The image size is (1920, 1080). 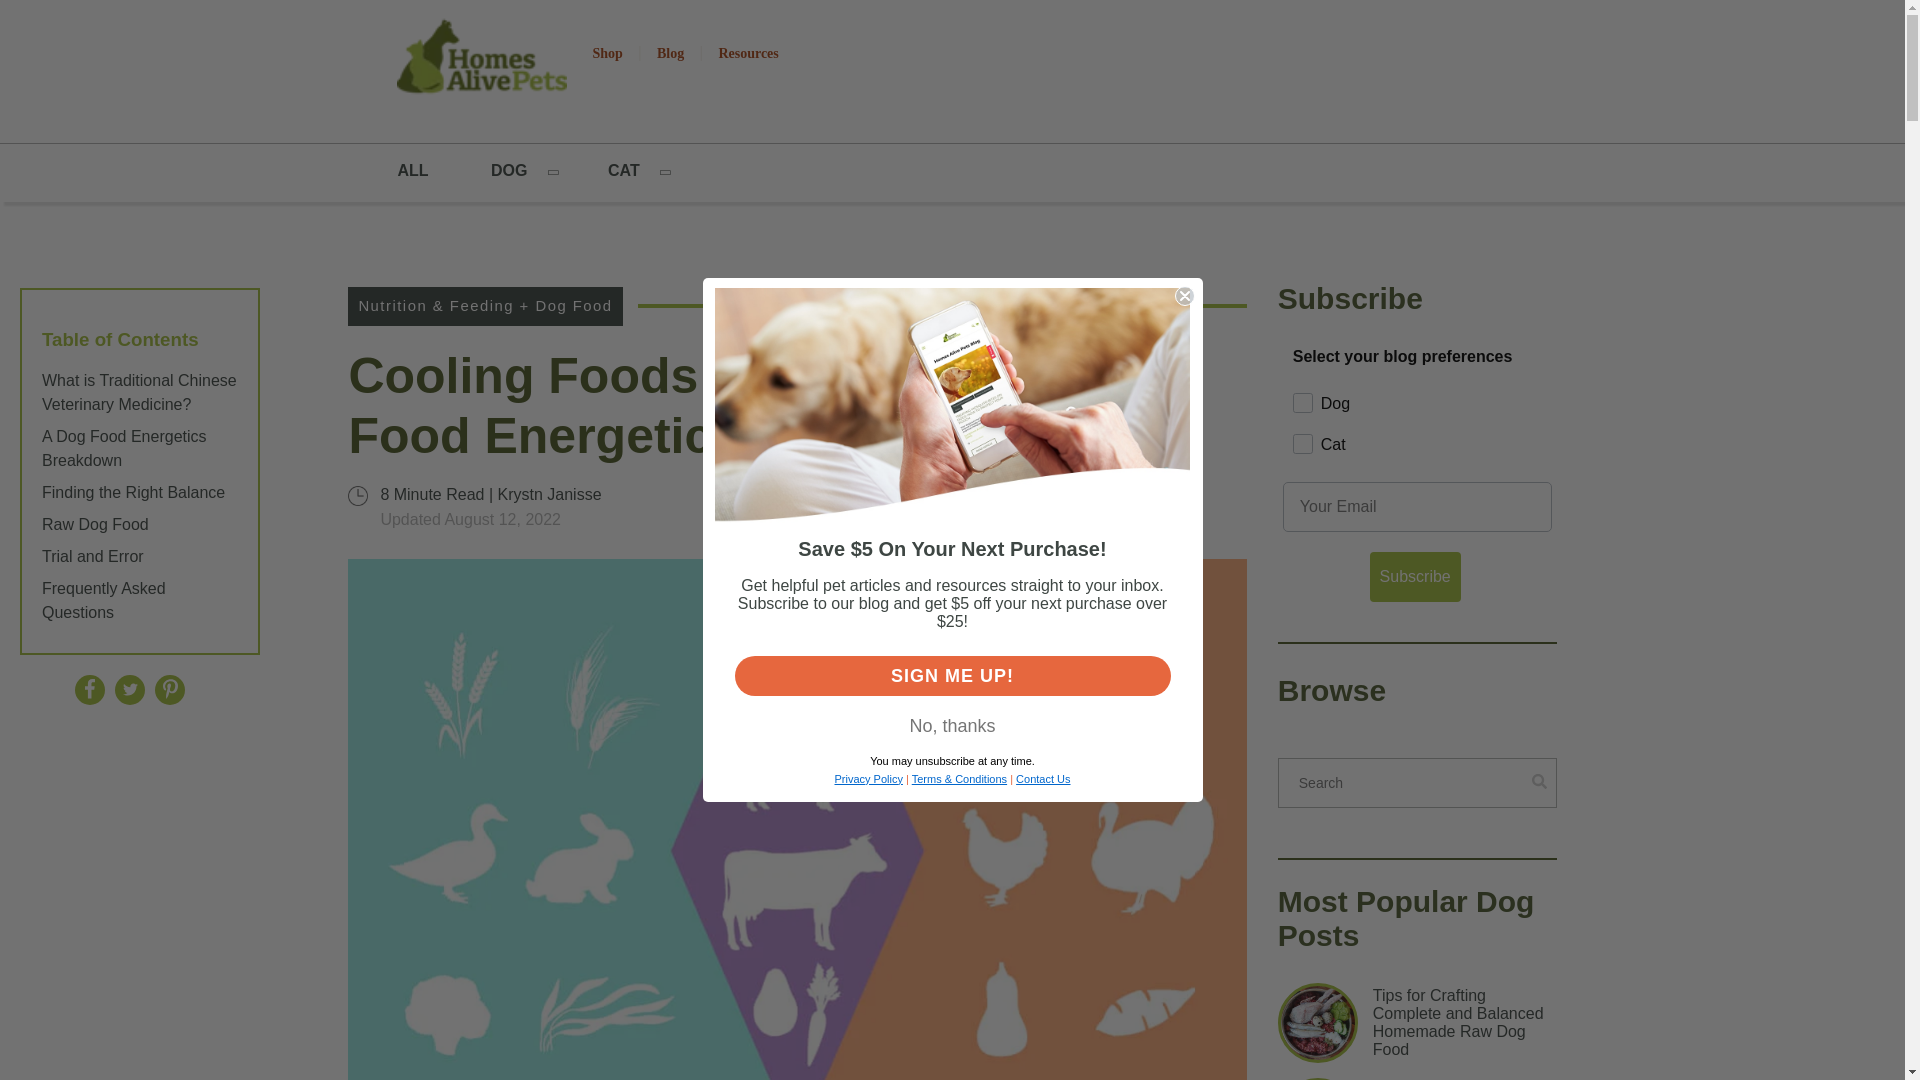 I want to click on ALL, so click(x=414, y=171).